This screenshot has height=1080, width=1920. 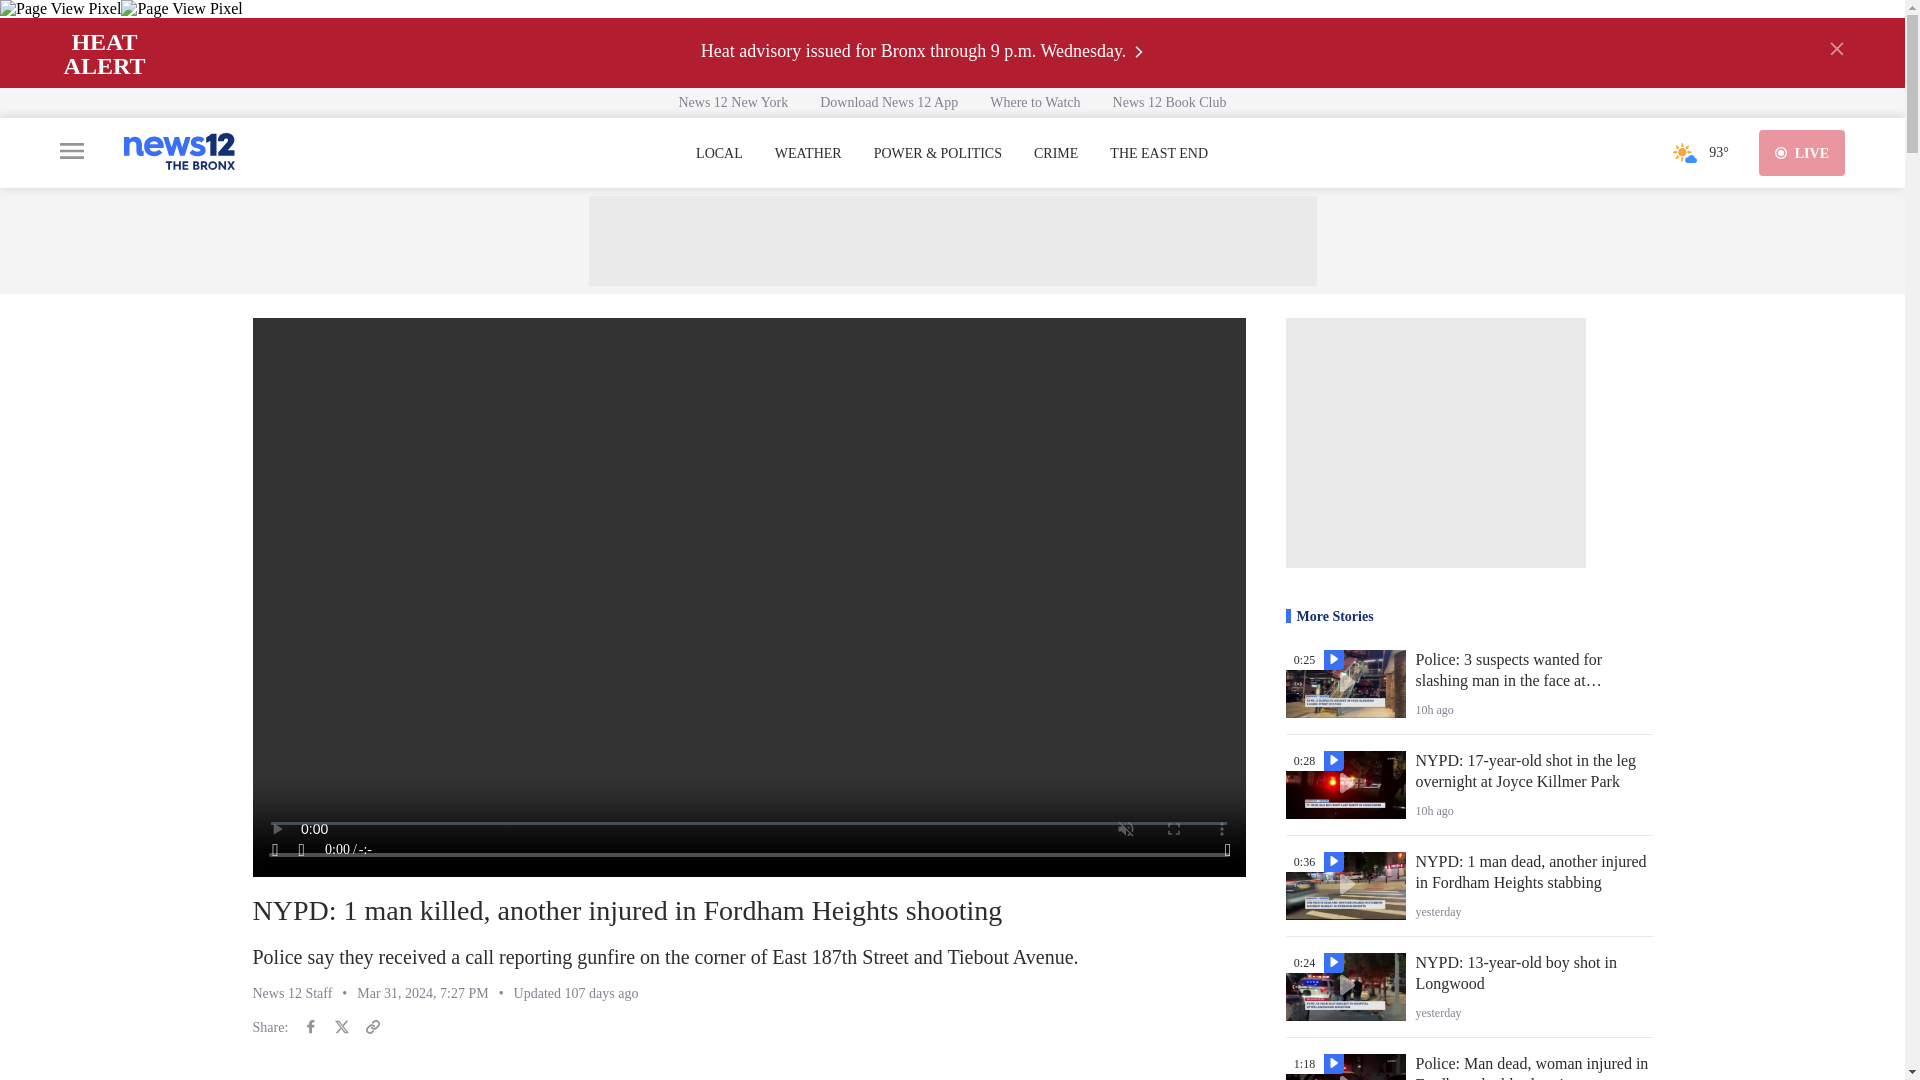 I want to click on THE EAST END, so click(x=1158, y=154).